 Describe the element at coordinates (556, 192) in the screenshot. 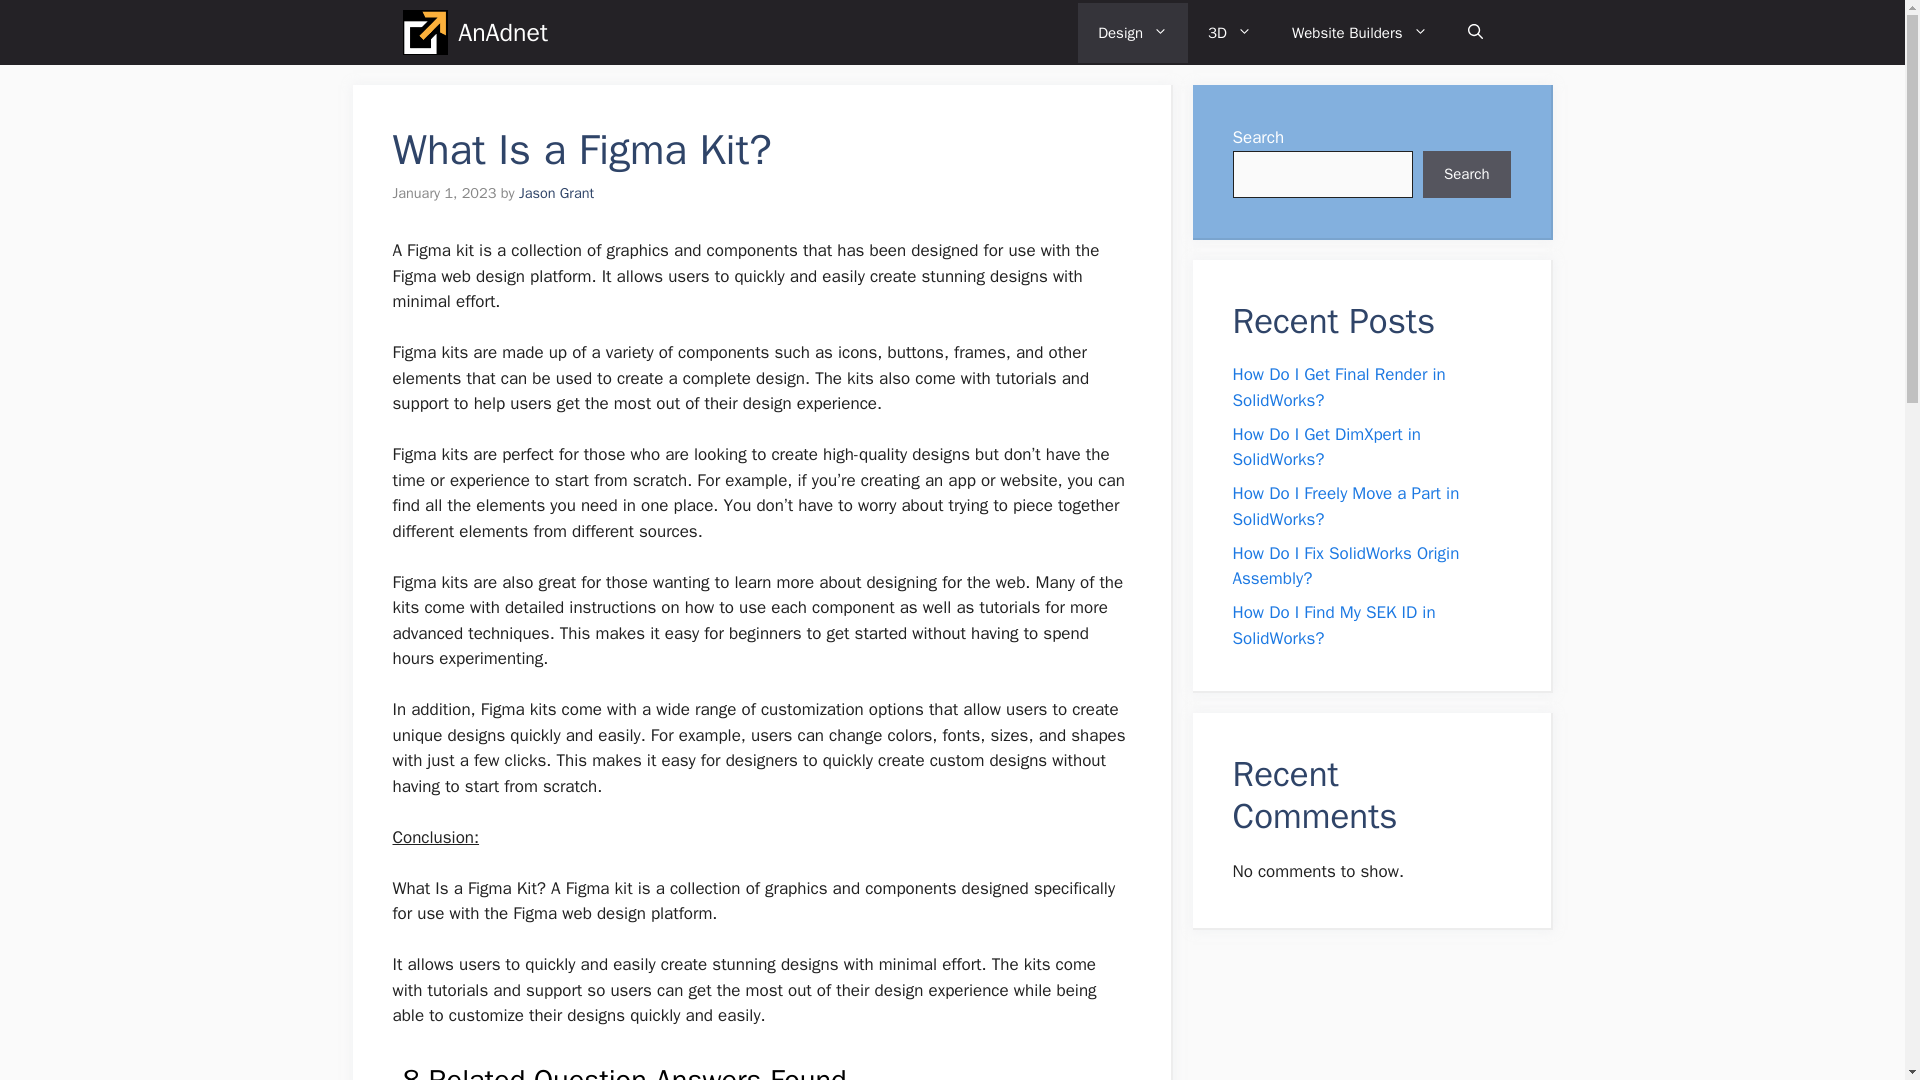

I see `View all posts by Jason Grant` at that location.